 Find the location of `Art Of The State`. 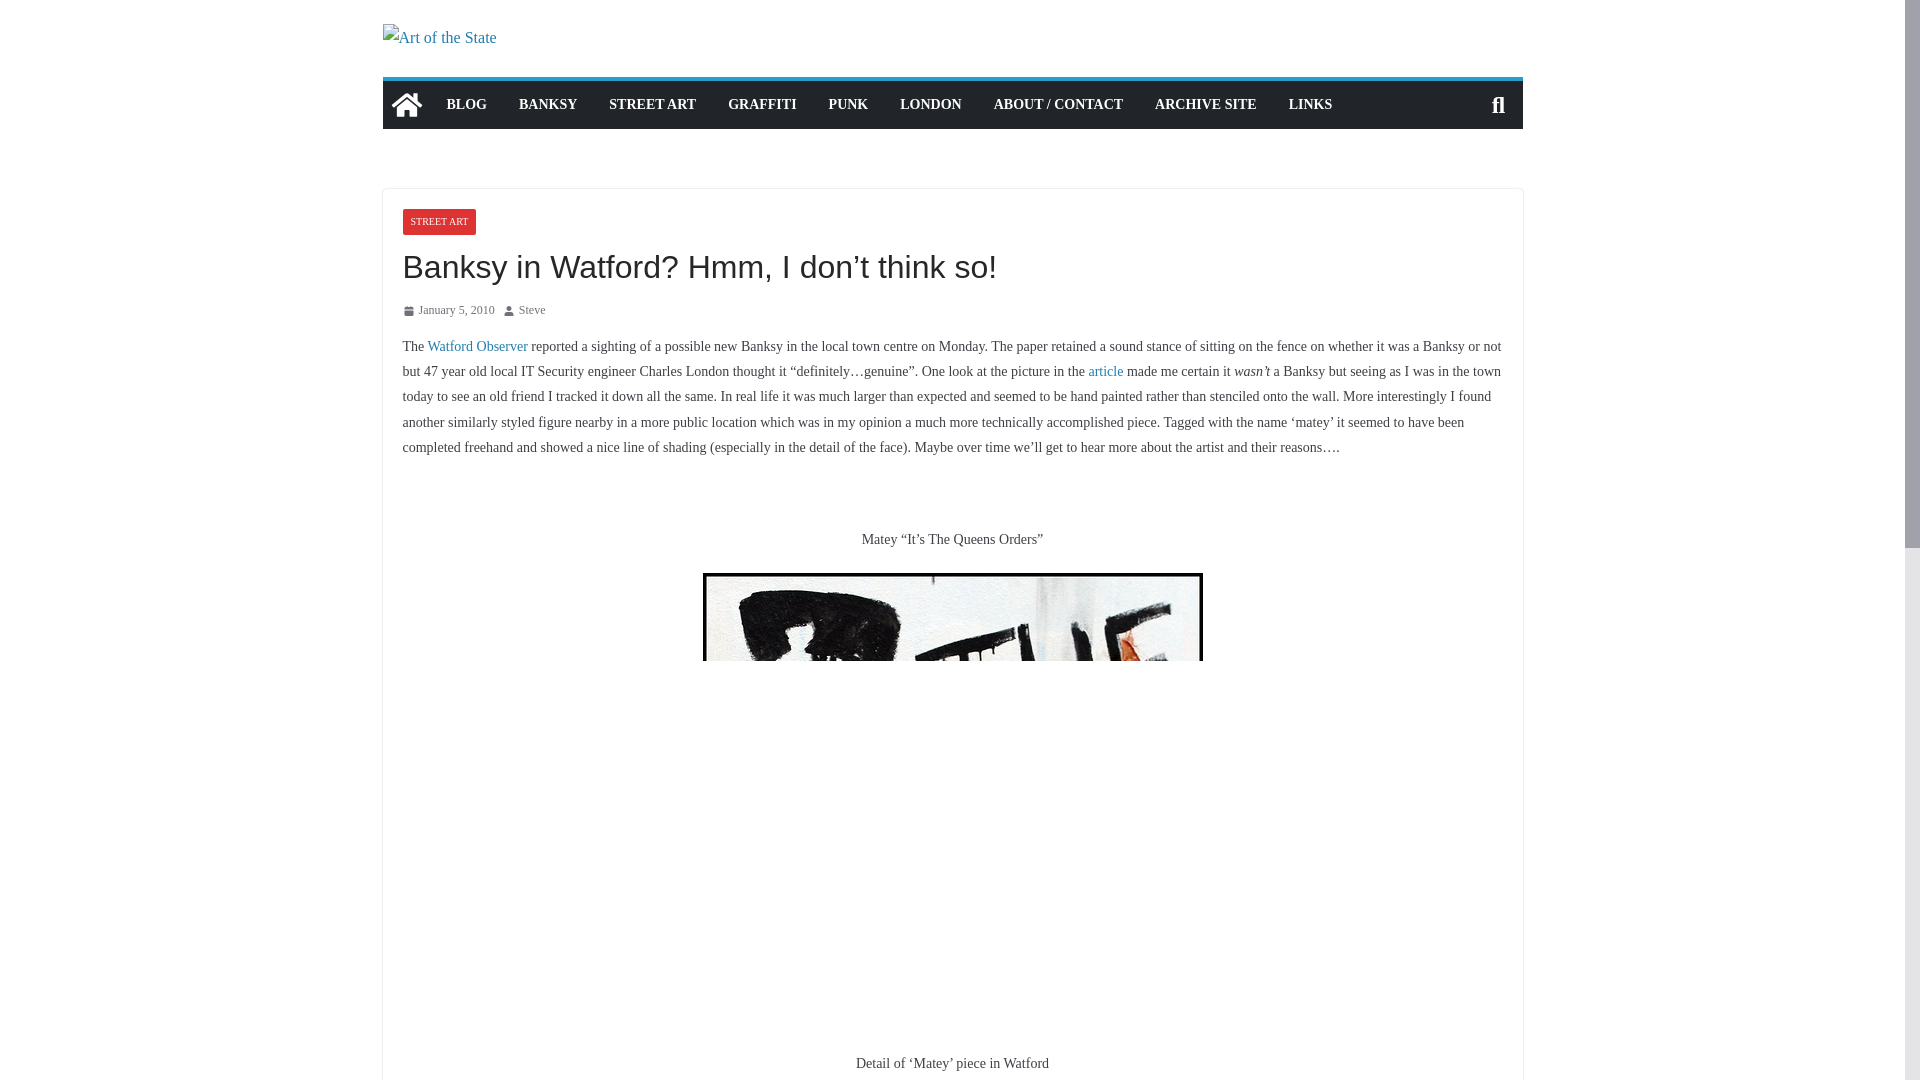

Art Of The State is located at coordinates (1206, 104).